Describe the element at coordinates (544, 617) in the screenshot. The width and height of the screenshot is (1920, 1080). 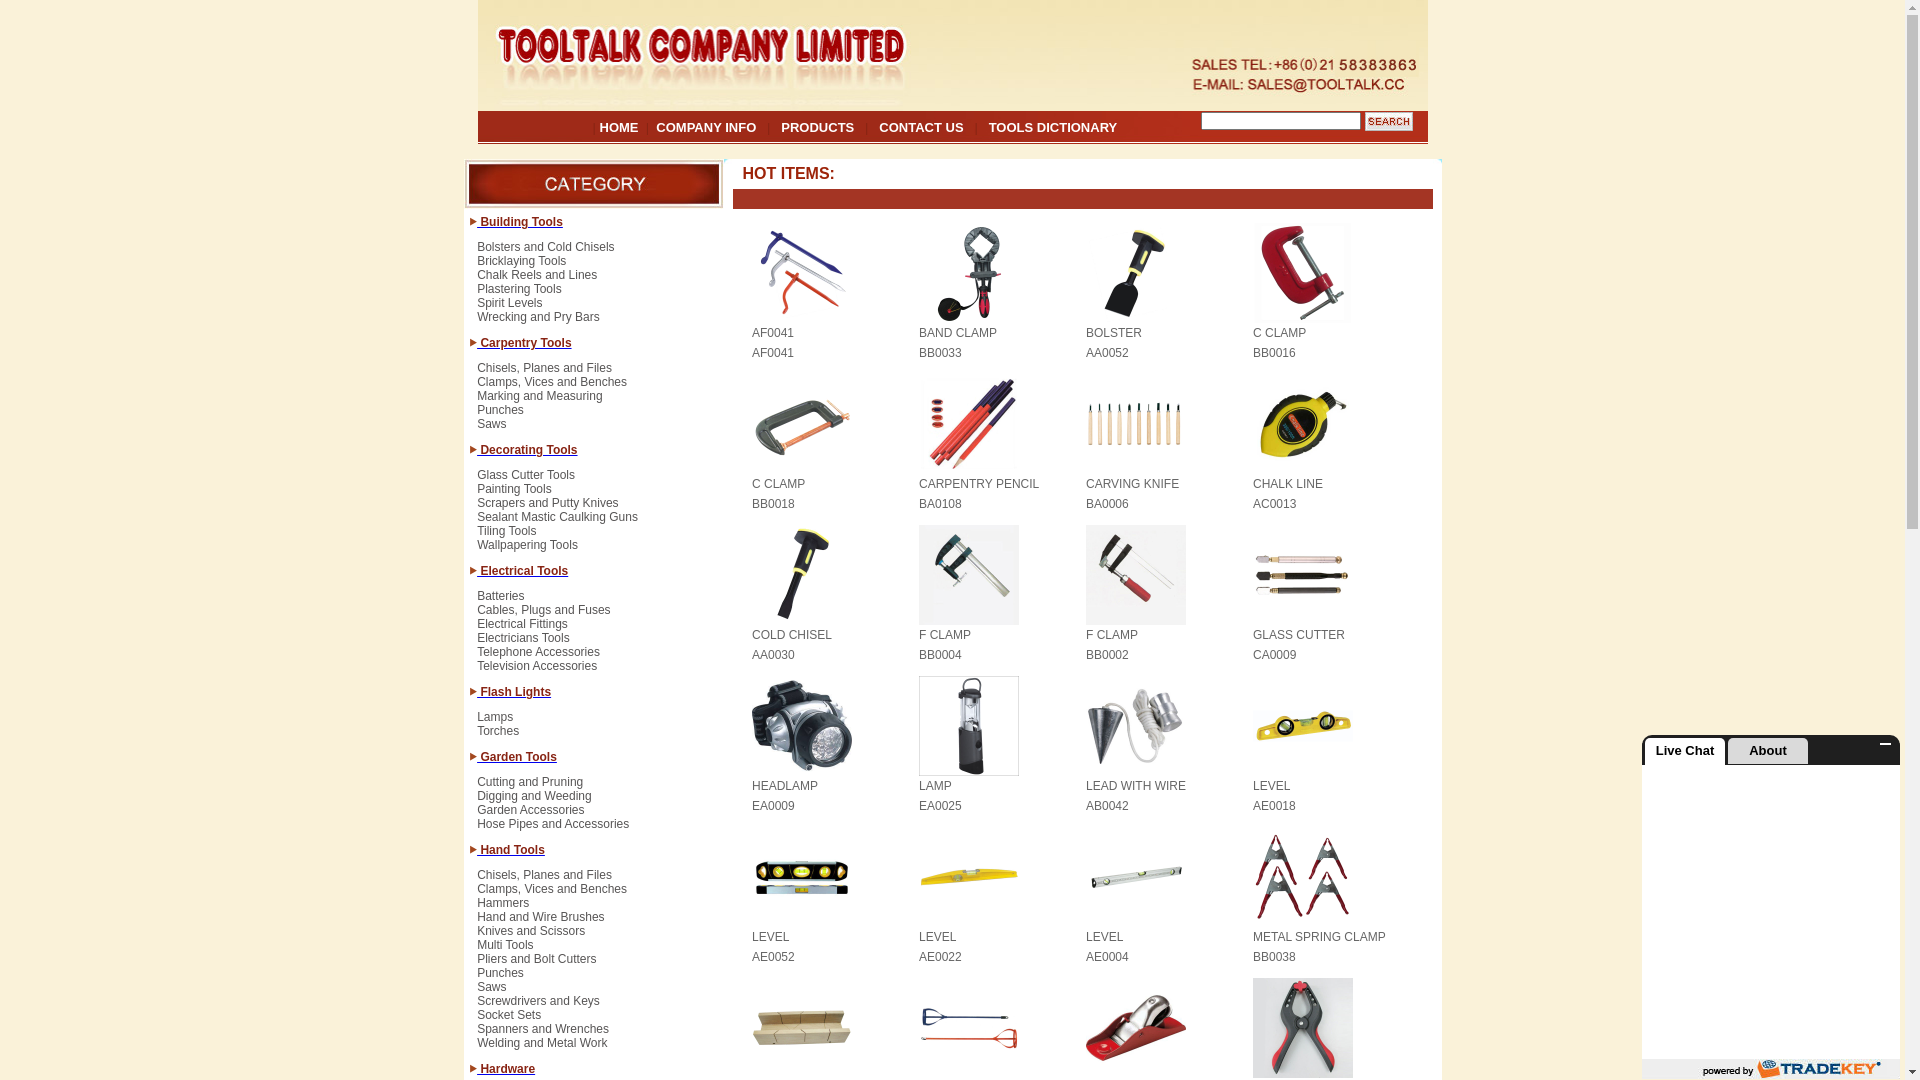
I see `Cables, Plugs and Fuses` at that location.